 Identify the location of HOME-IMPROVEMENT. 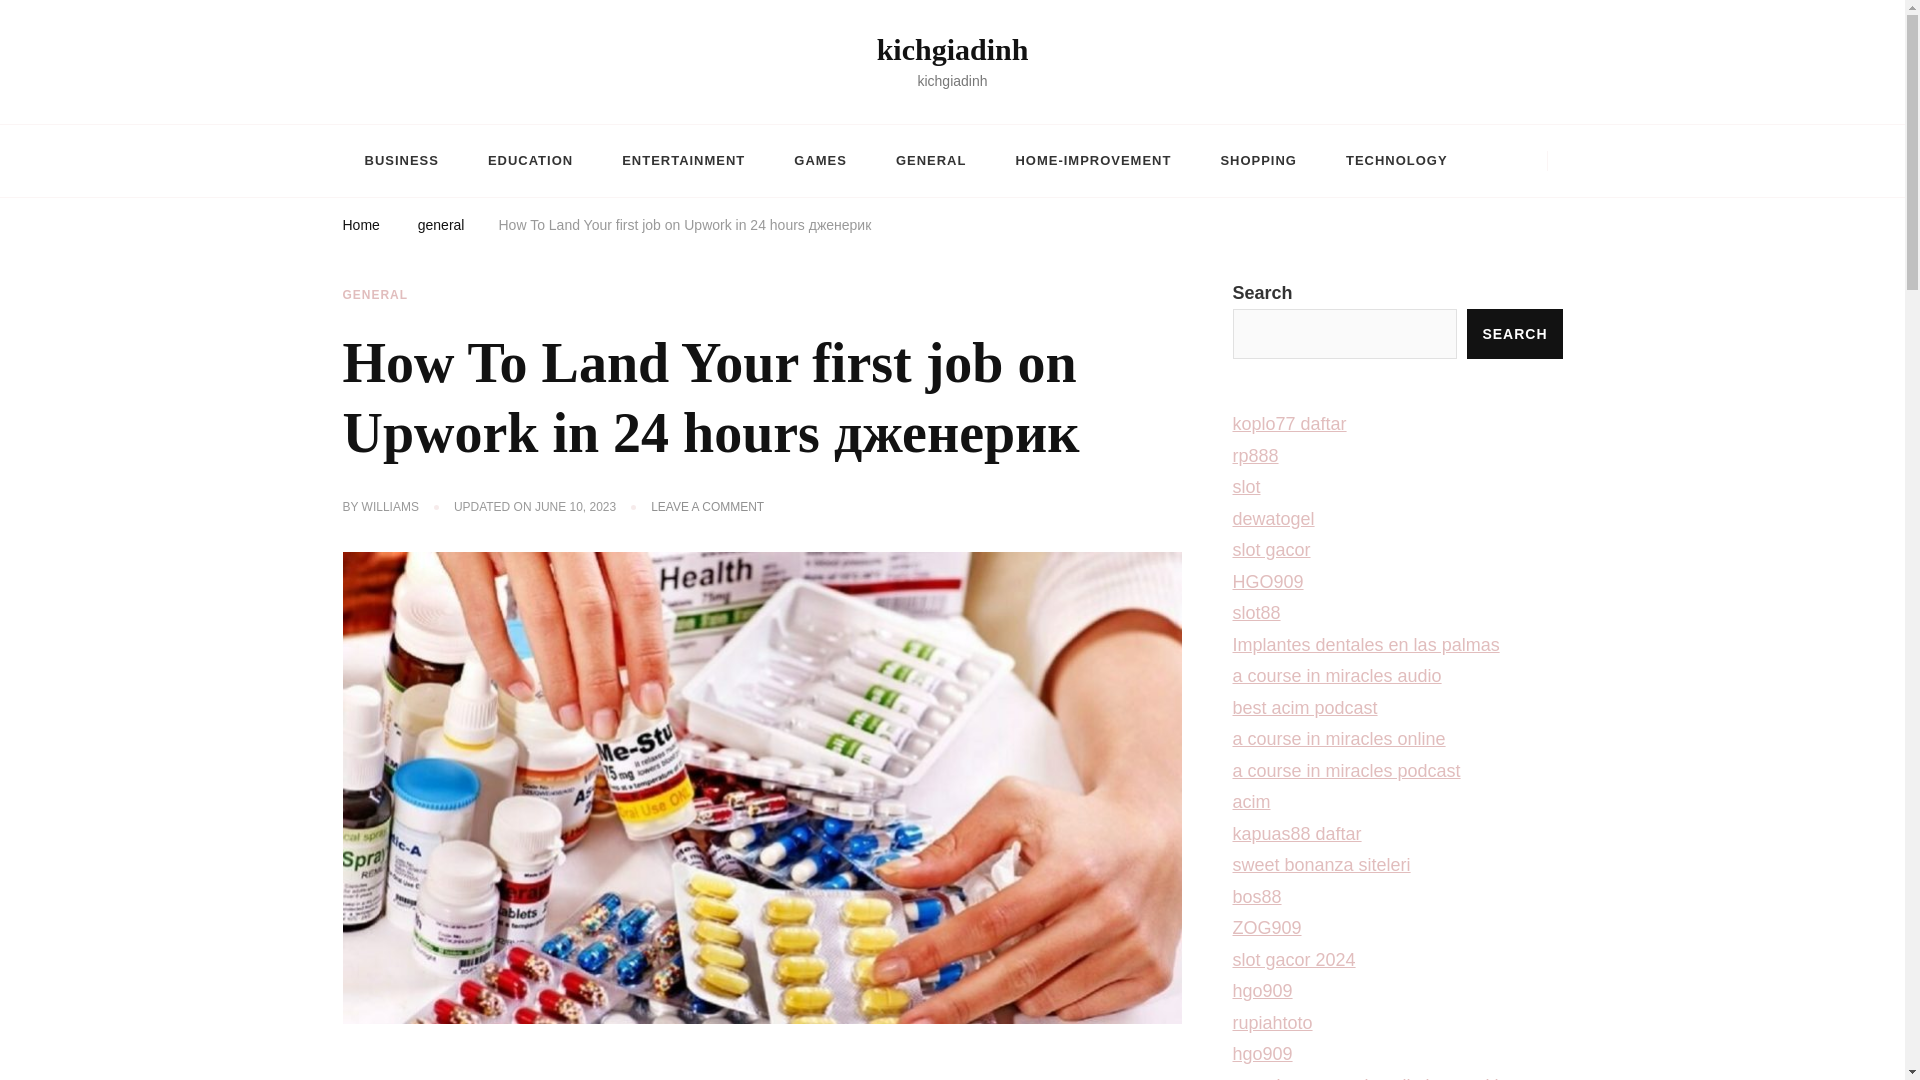
(1092, 160).